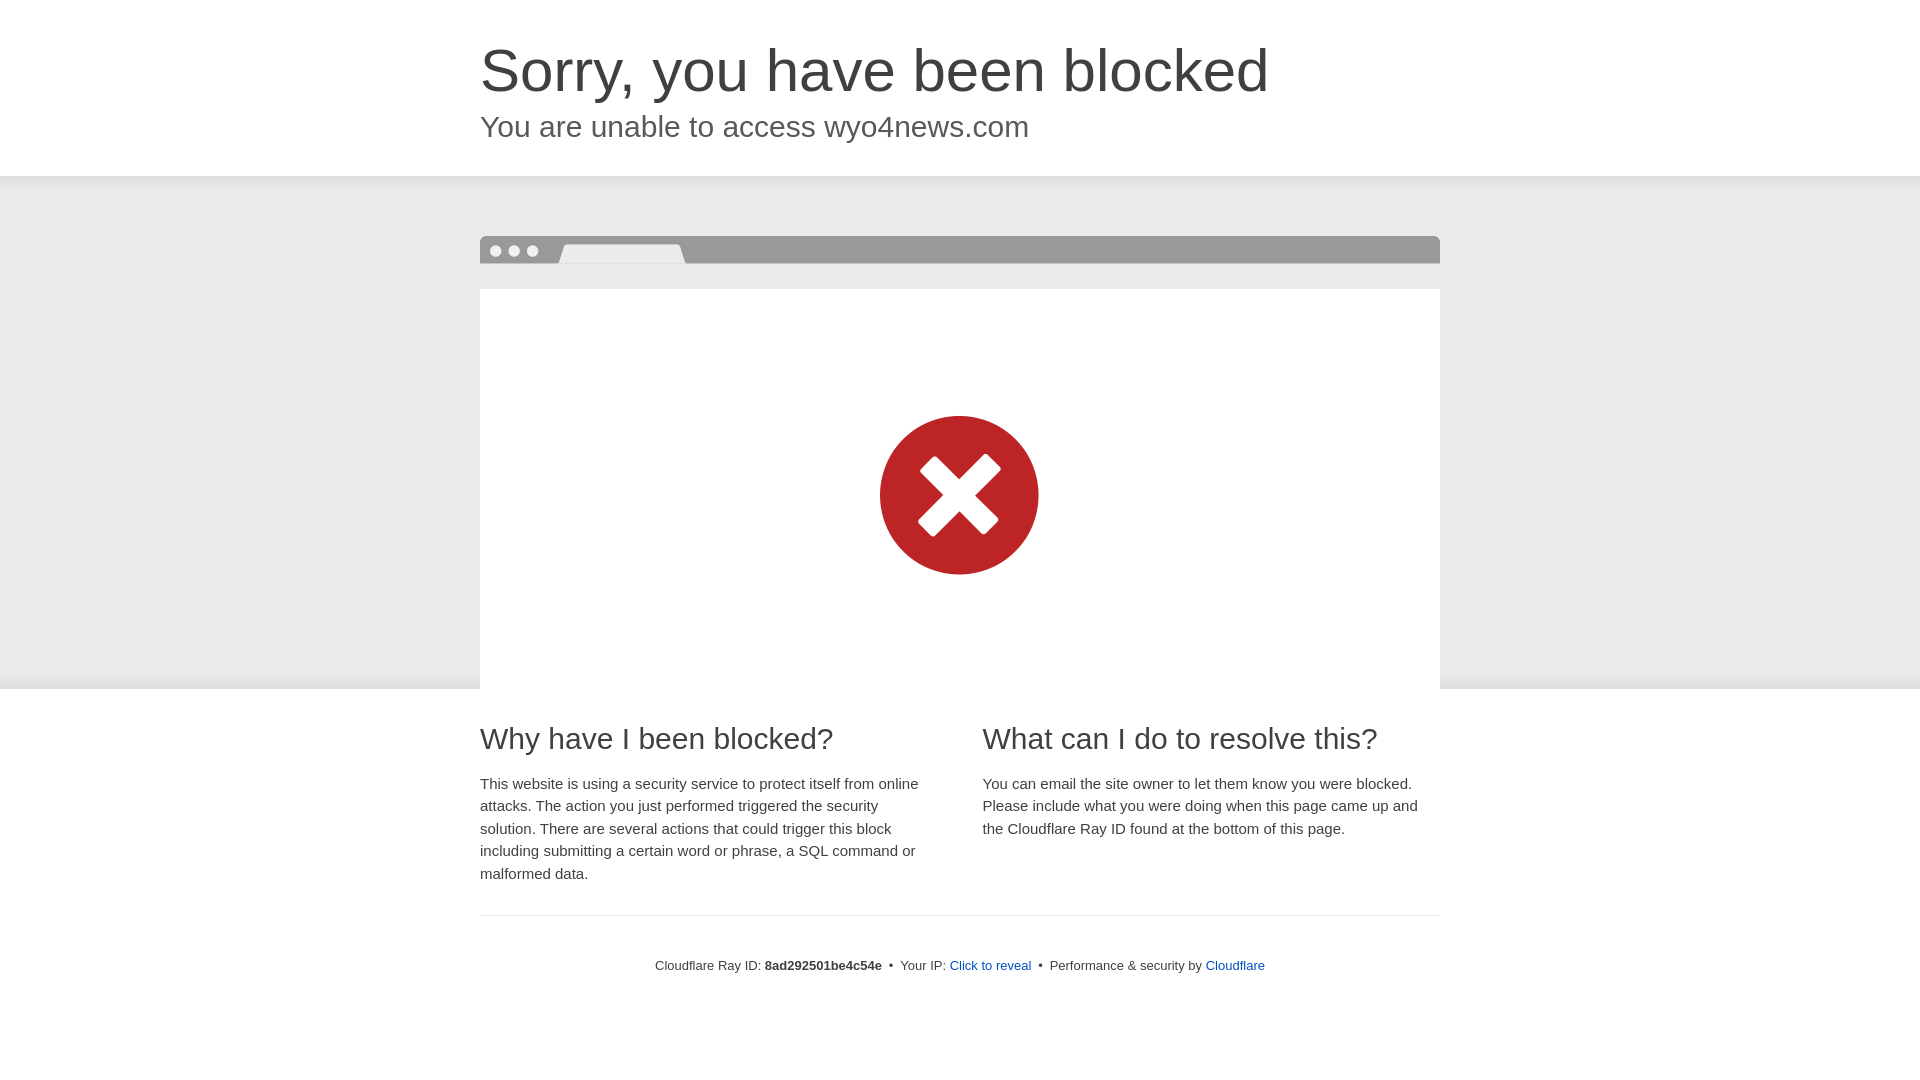  Describe the element at coordinates (1235, 965) in the screenshot. I see `Cloudflare` at that location.